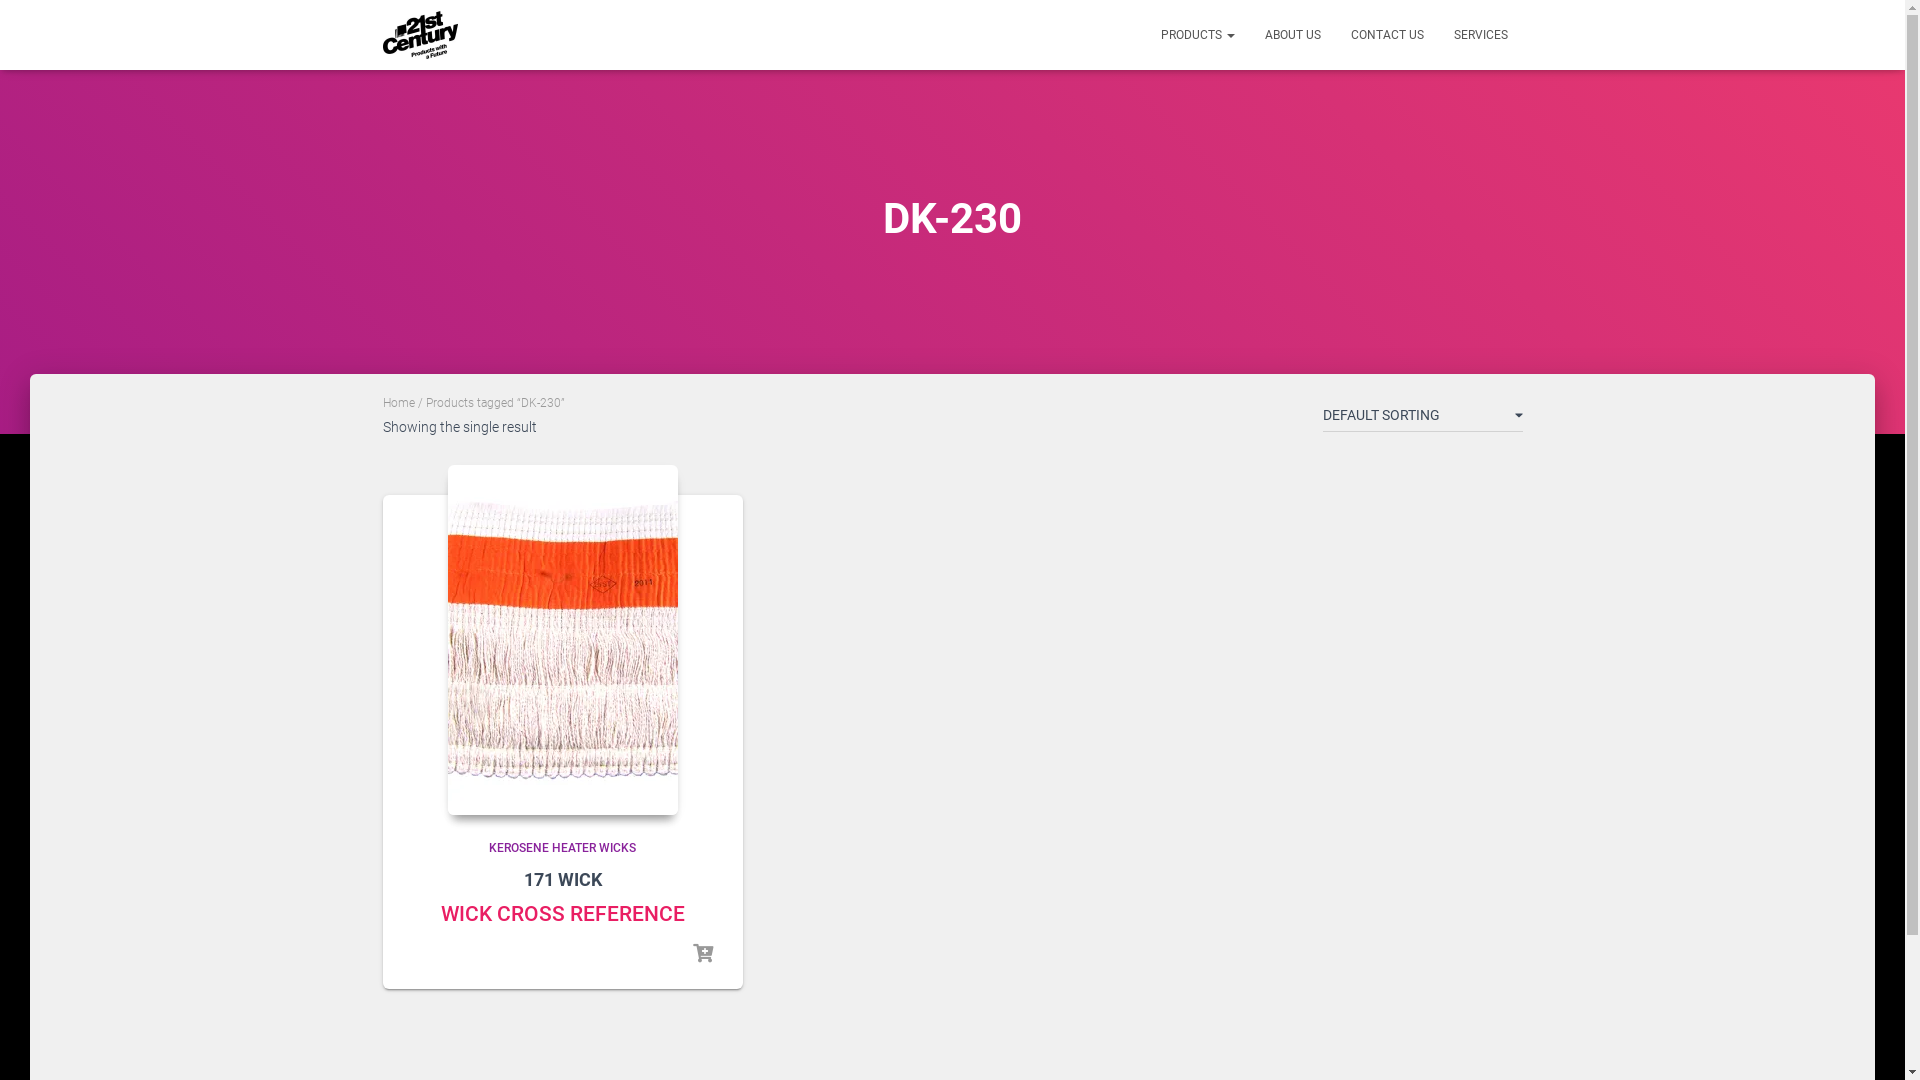  I want to click on PRODUCTS, so click(1198, 35).